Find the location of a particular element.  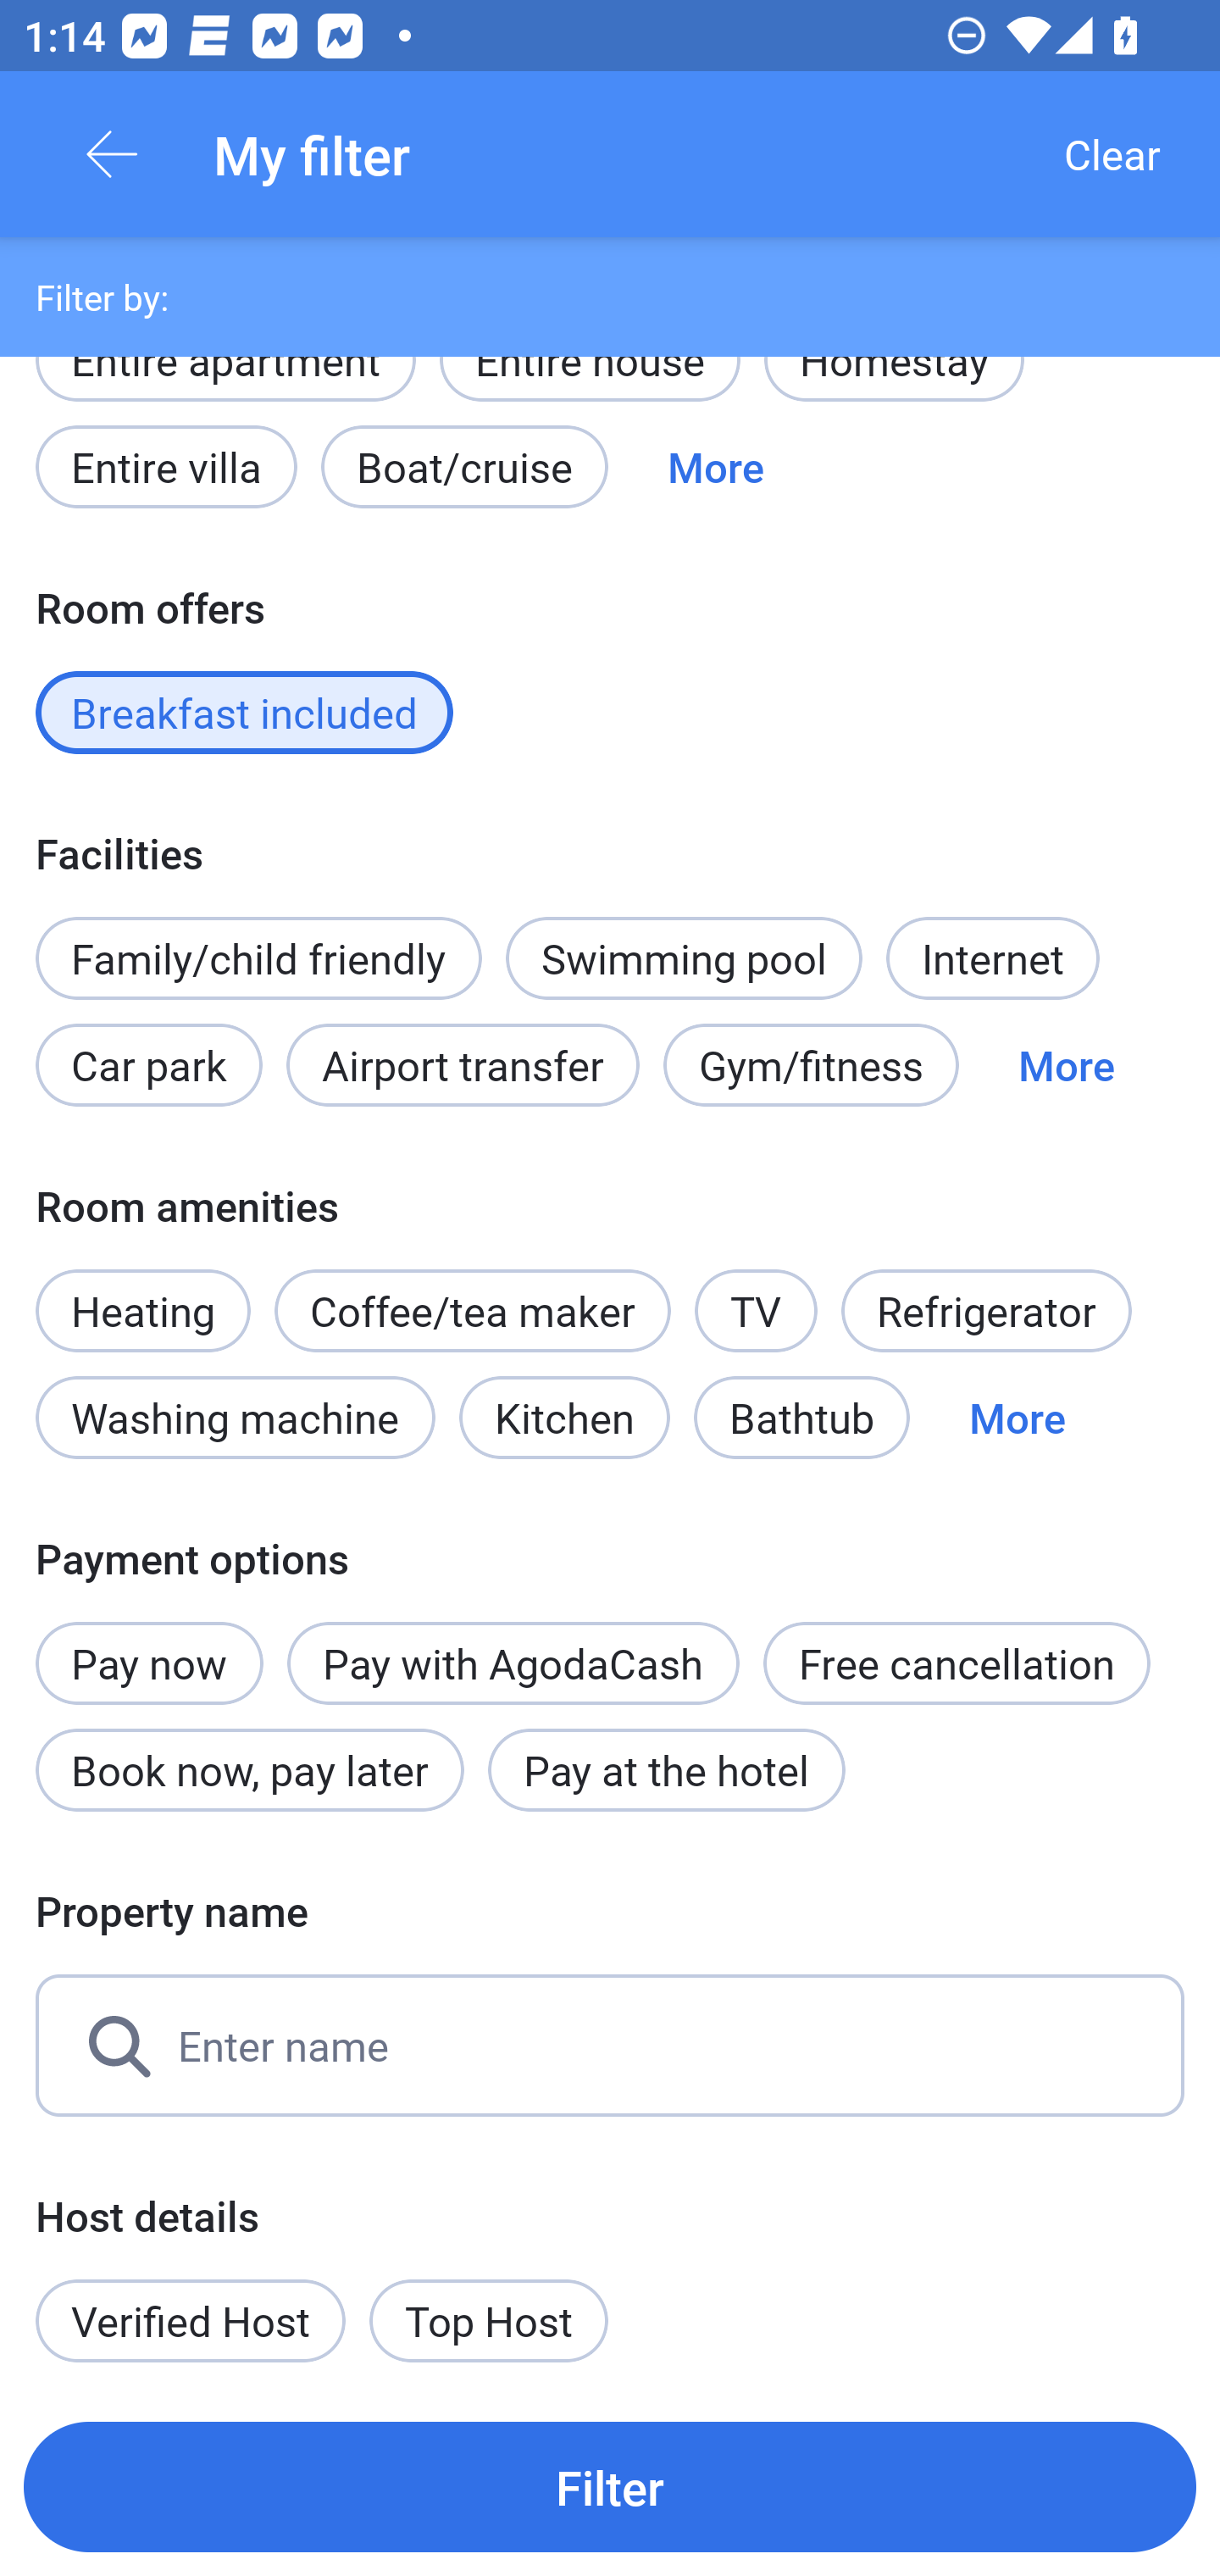

Clear is located at coordinates (1112, 154).